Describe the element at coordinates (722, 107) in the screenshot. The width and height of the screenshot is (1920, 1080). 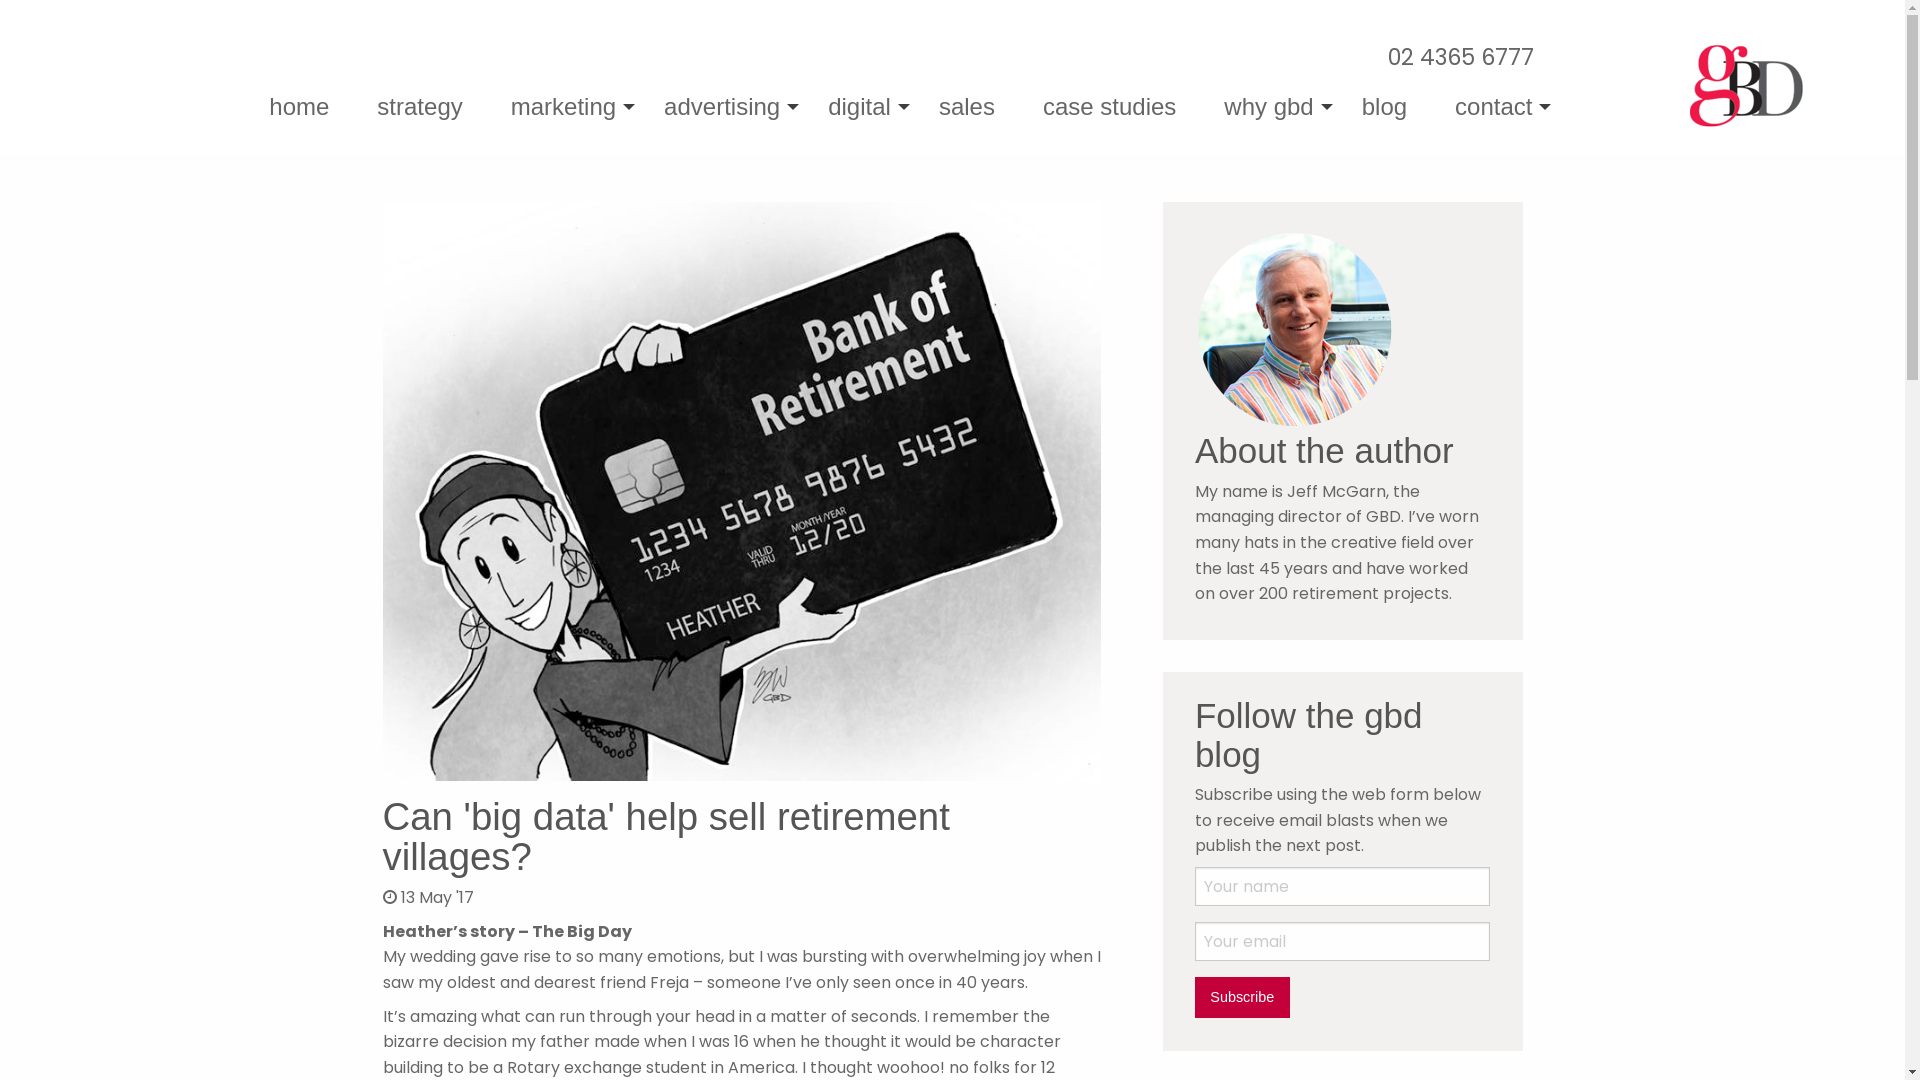
I see `advertising` at that location.